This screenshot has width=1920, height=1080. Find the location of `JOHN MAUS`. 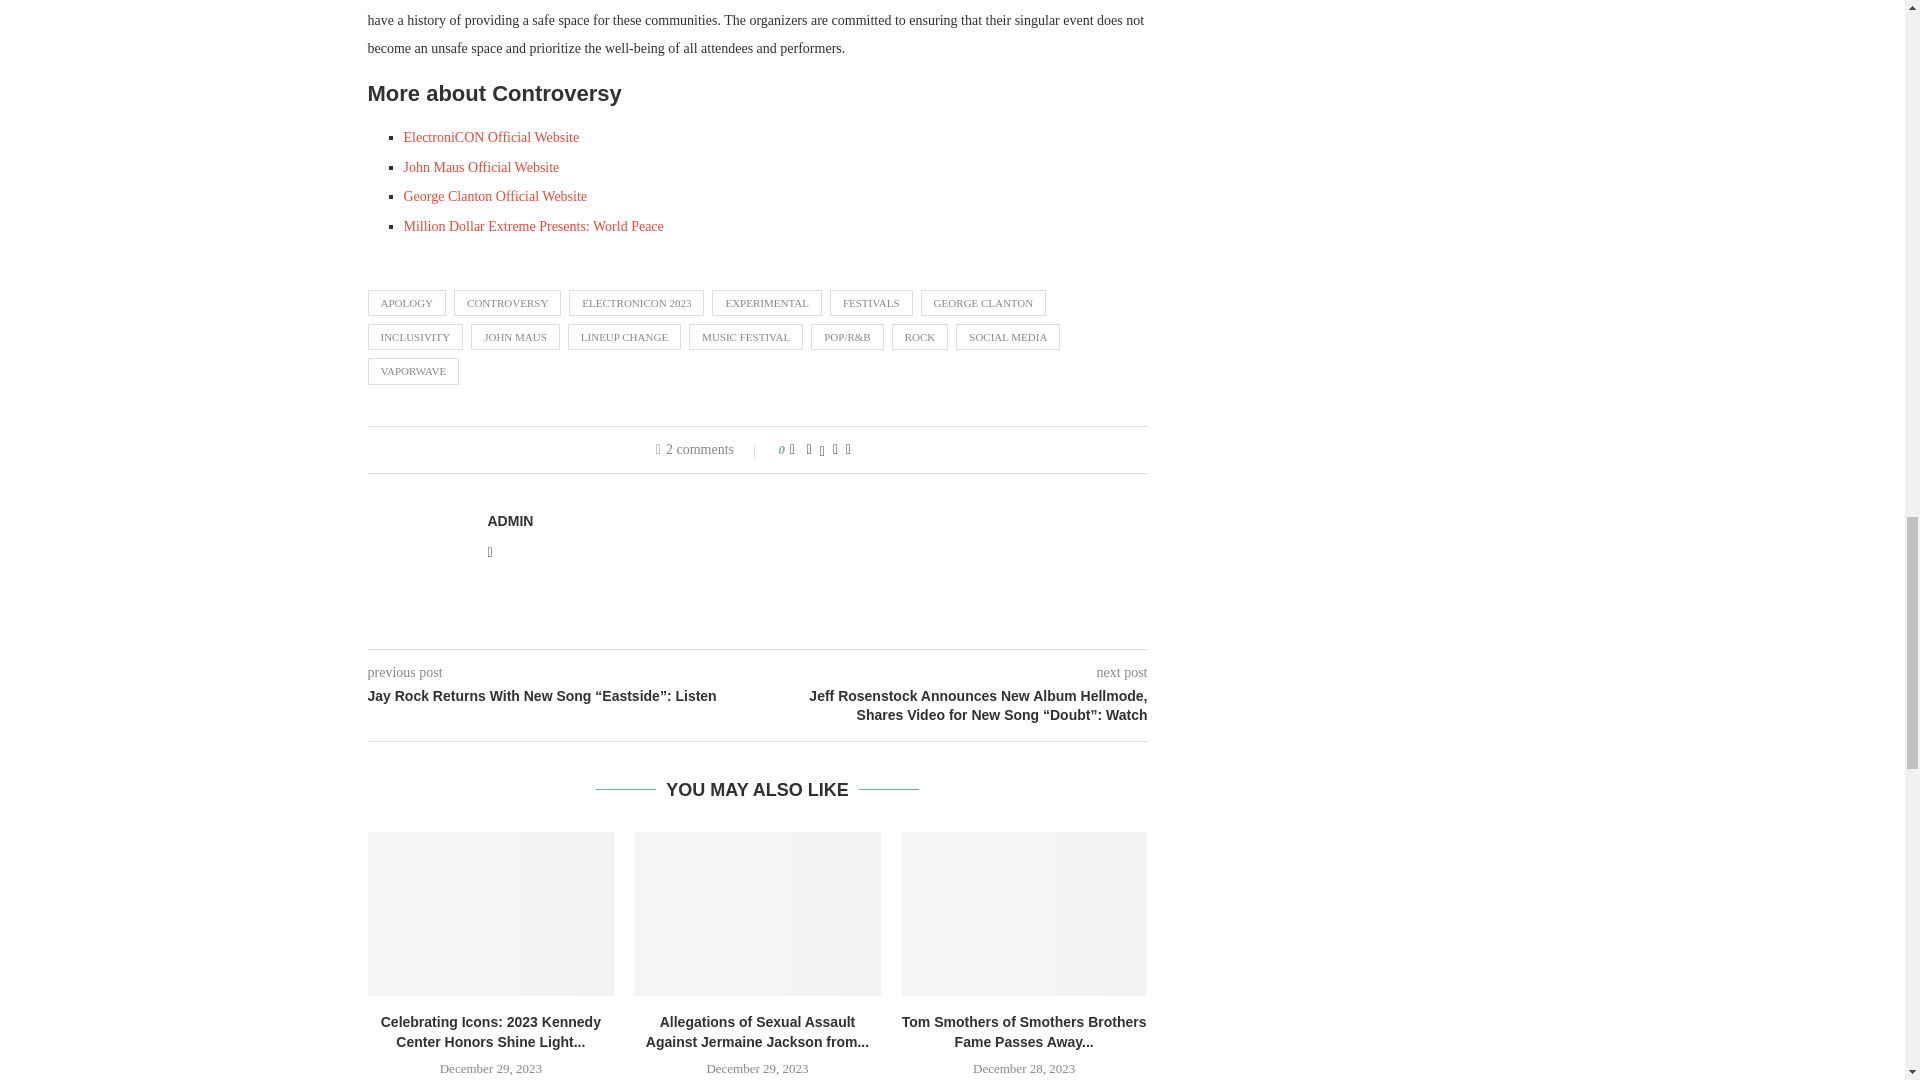

JOHN MAUS is located at coordinates (515, 336).